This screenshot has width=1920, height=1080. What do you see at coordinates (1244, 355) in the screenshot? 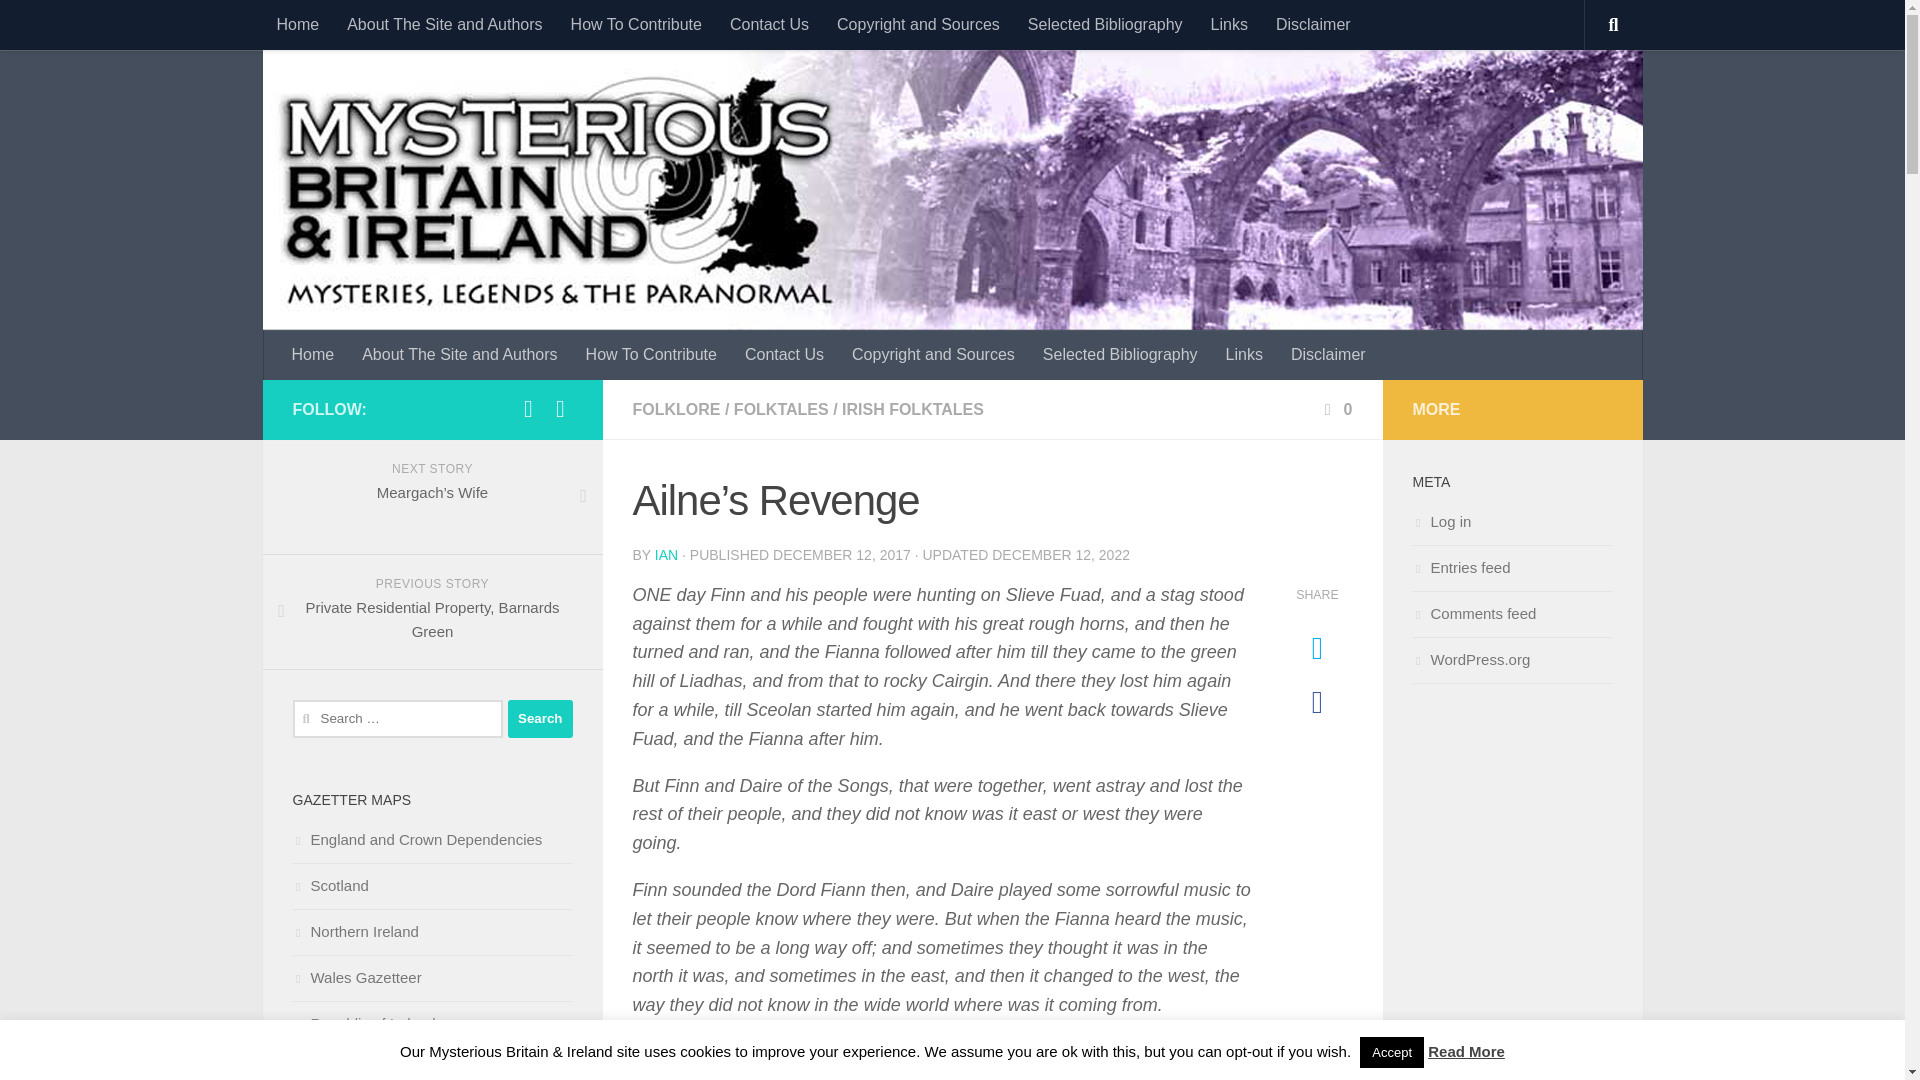
I see `Links` at bounding box center [1244, 355].